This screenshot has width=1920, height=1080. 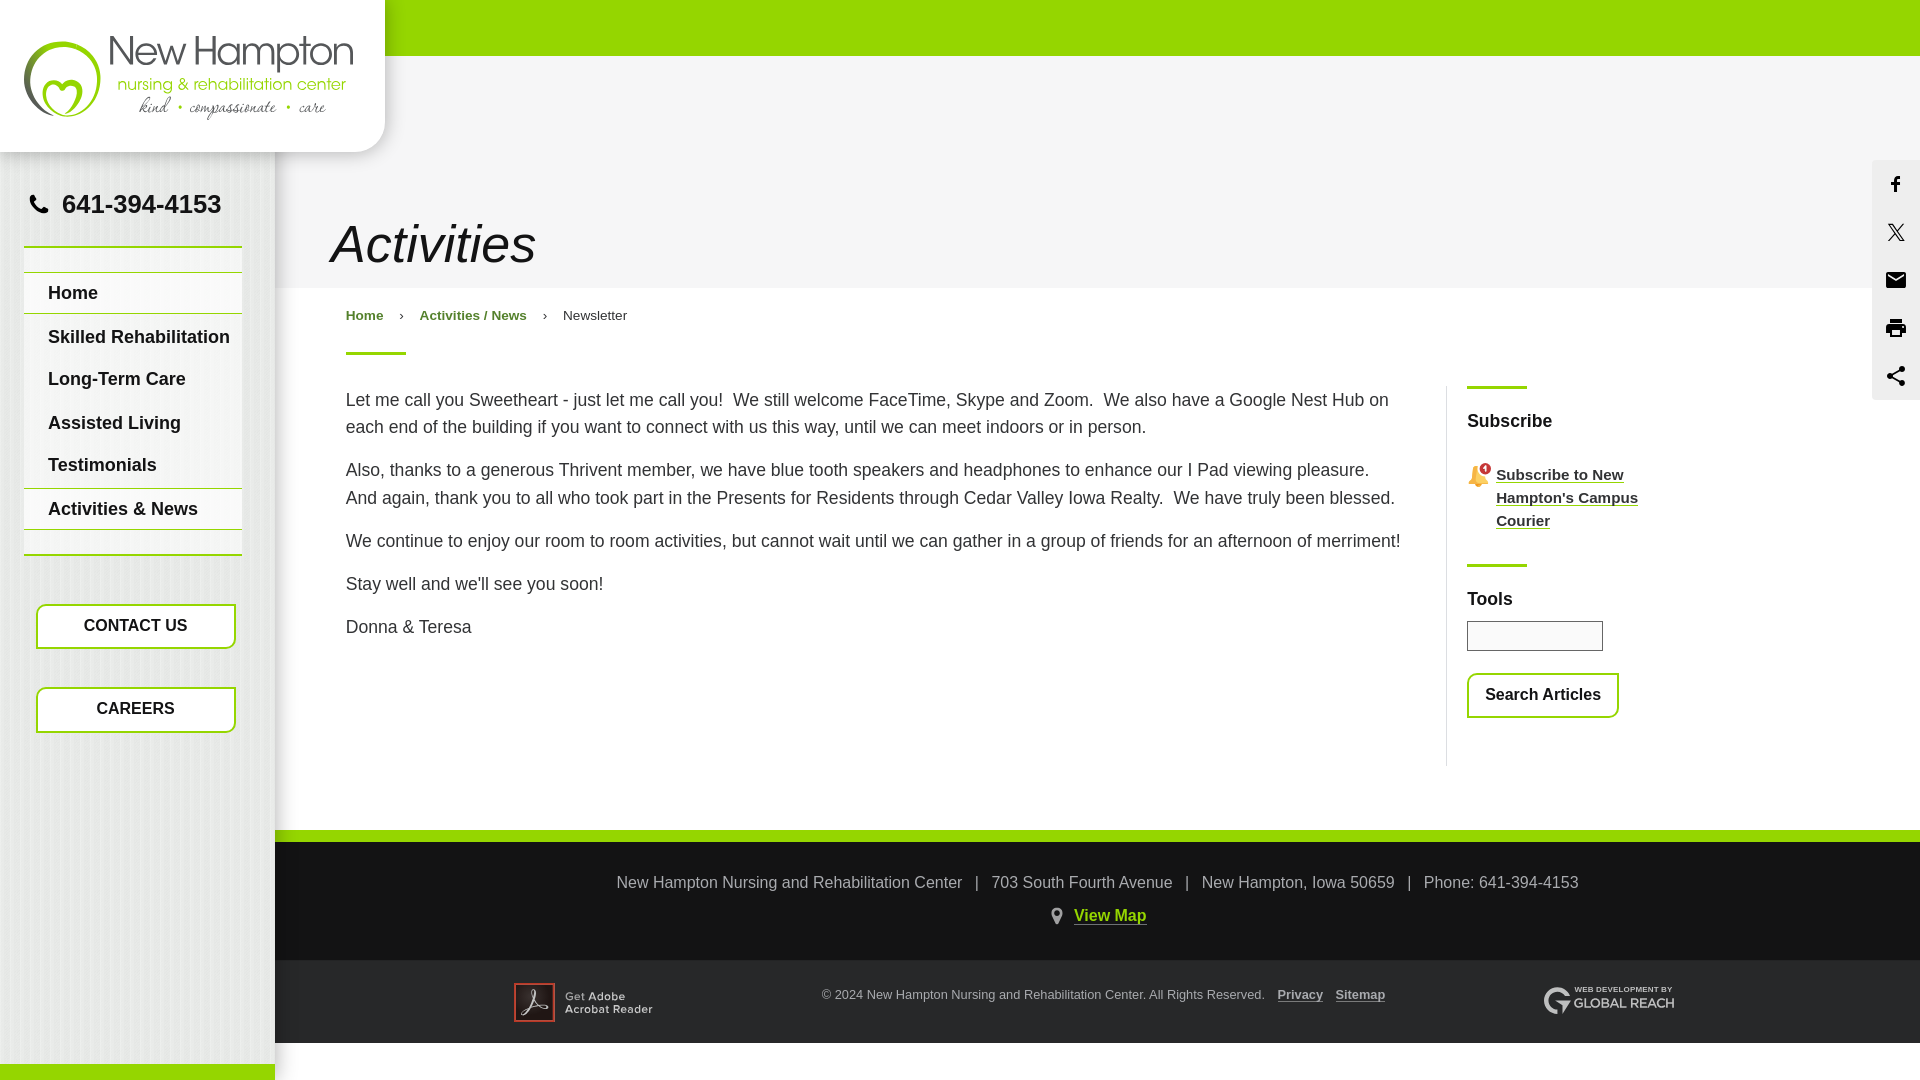 What do you see at coordinates (132, 464) in the screenshot?
I see `Testimonials` at bounding box center [132, 464].